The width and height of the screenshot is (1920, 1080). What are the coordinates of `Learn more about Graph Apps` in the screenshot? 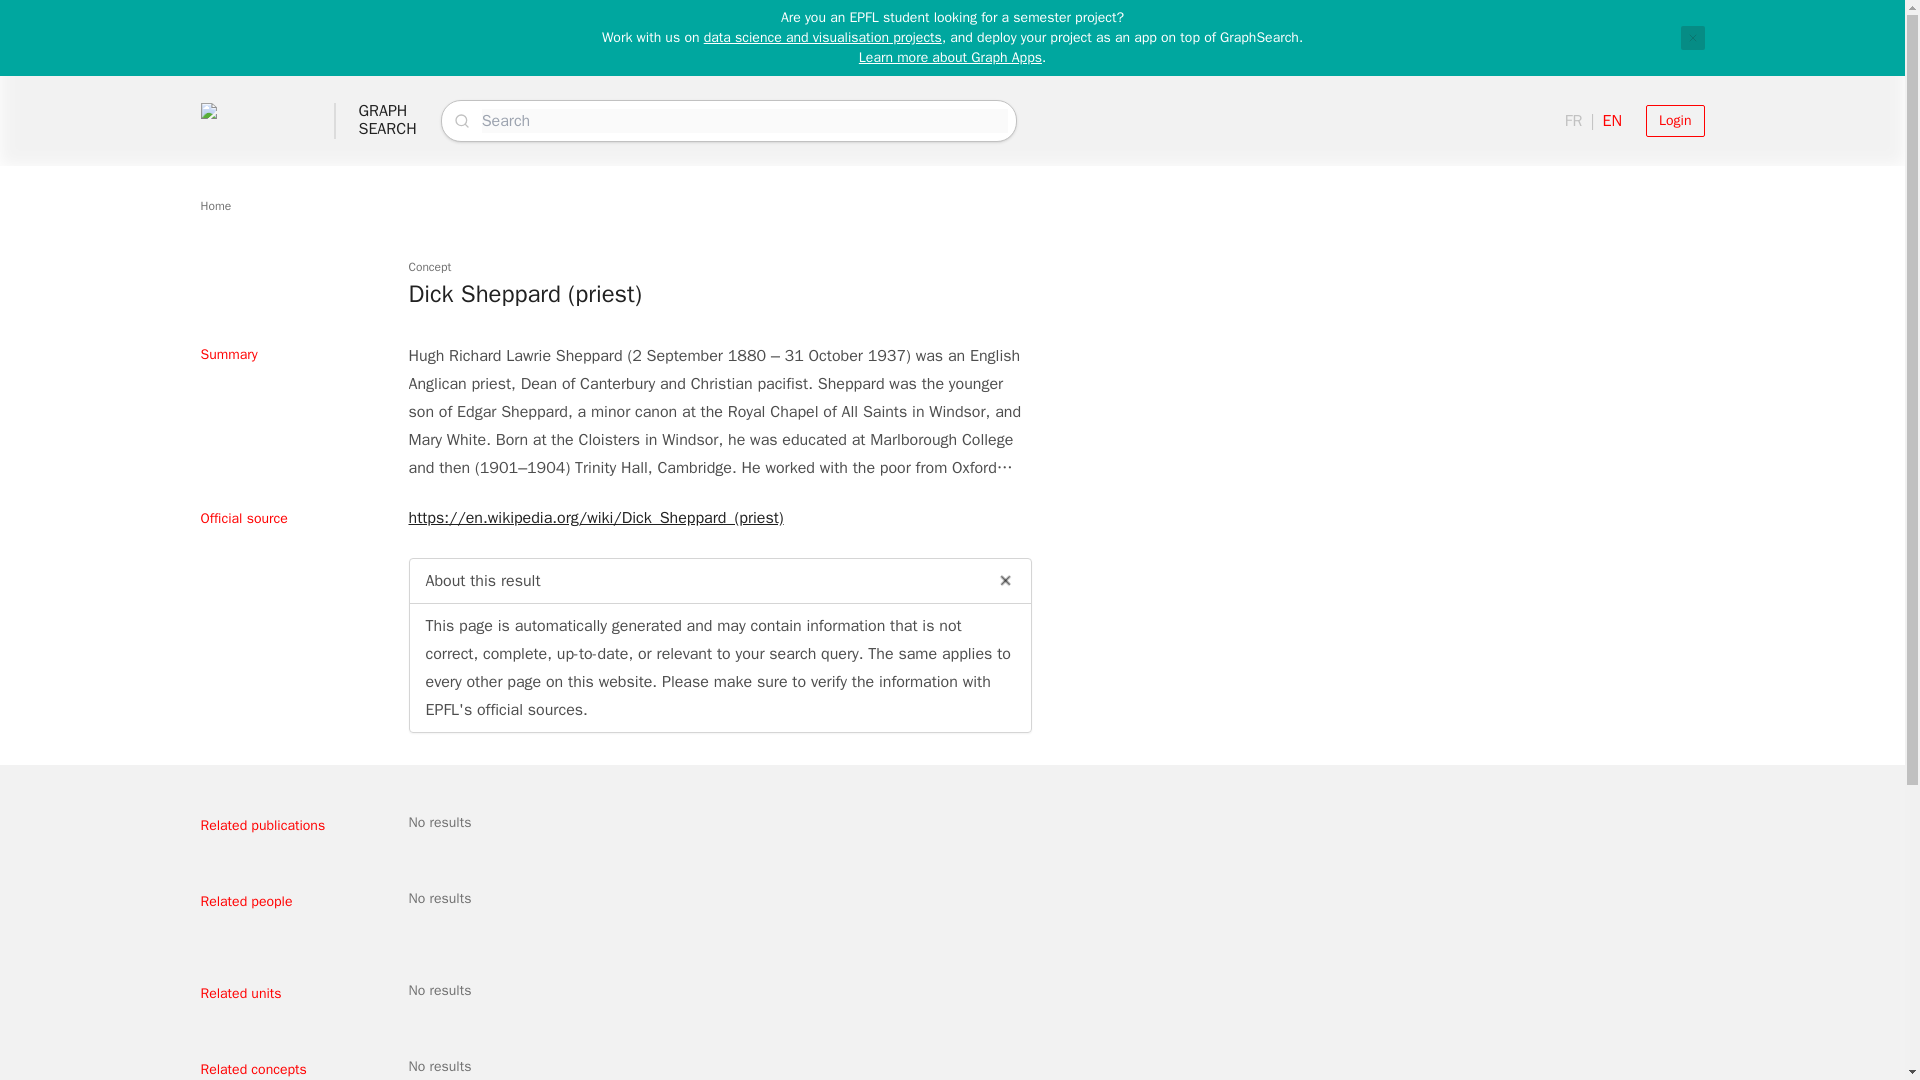 It's located at (1674, 120).